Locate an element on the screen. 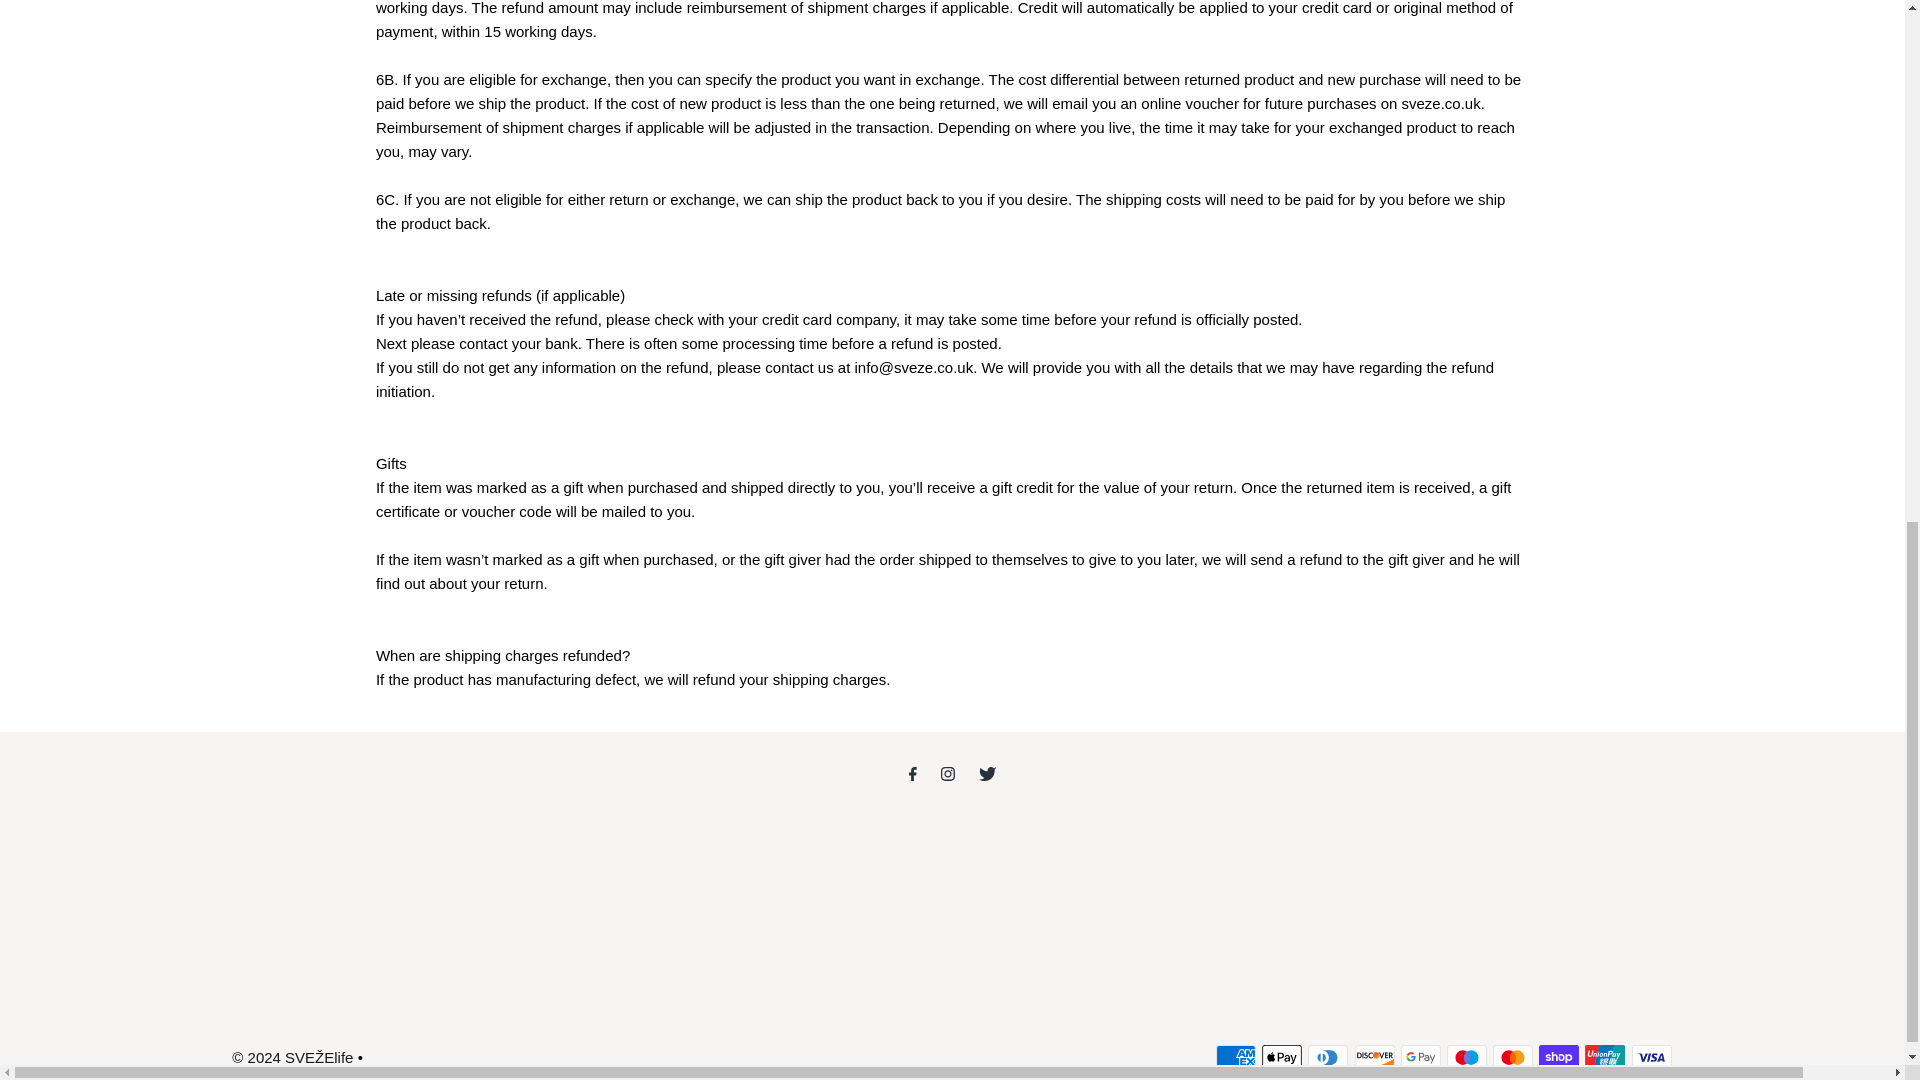 The image size is (1920, 1080). Shop Pay is located at coordinates (1558, 1058).